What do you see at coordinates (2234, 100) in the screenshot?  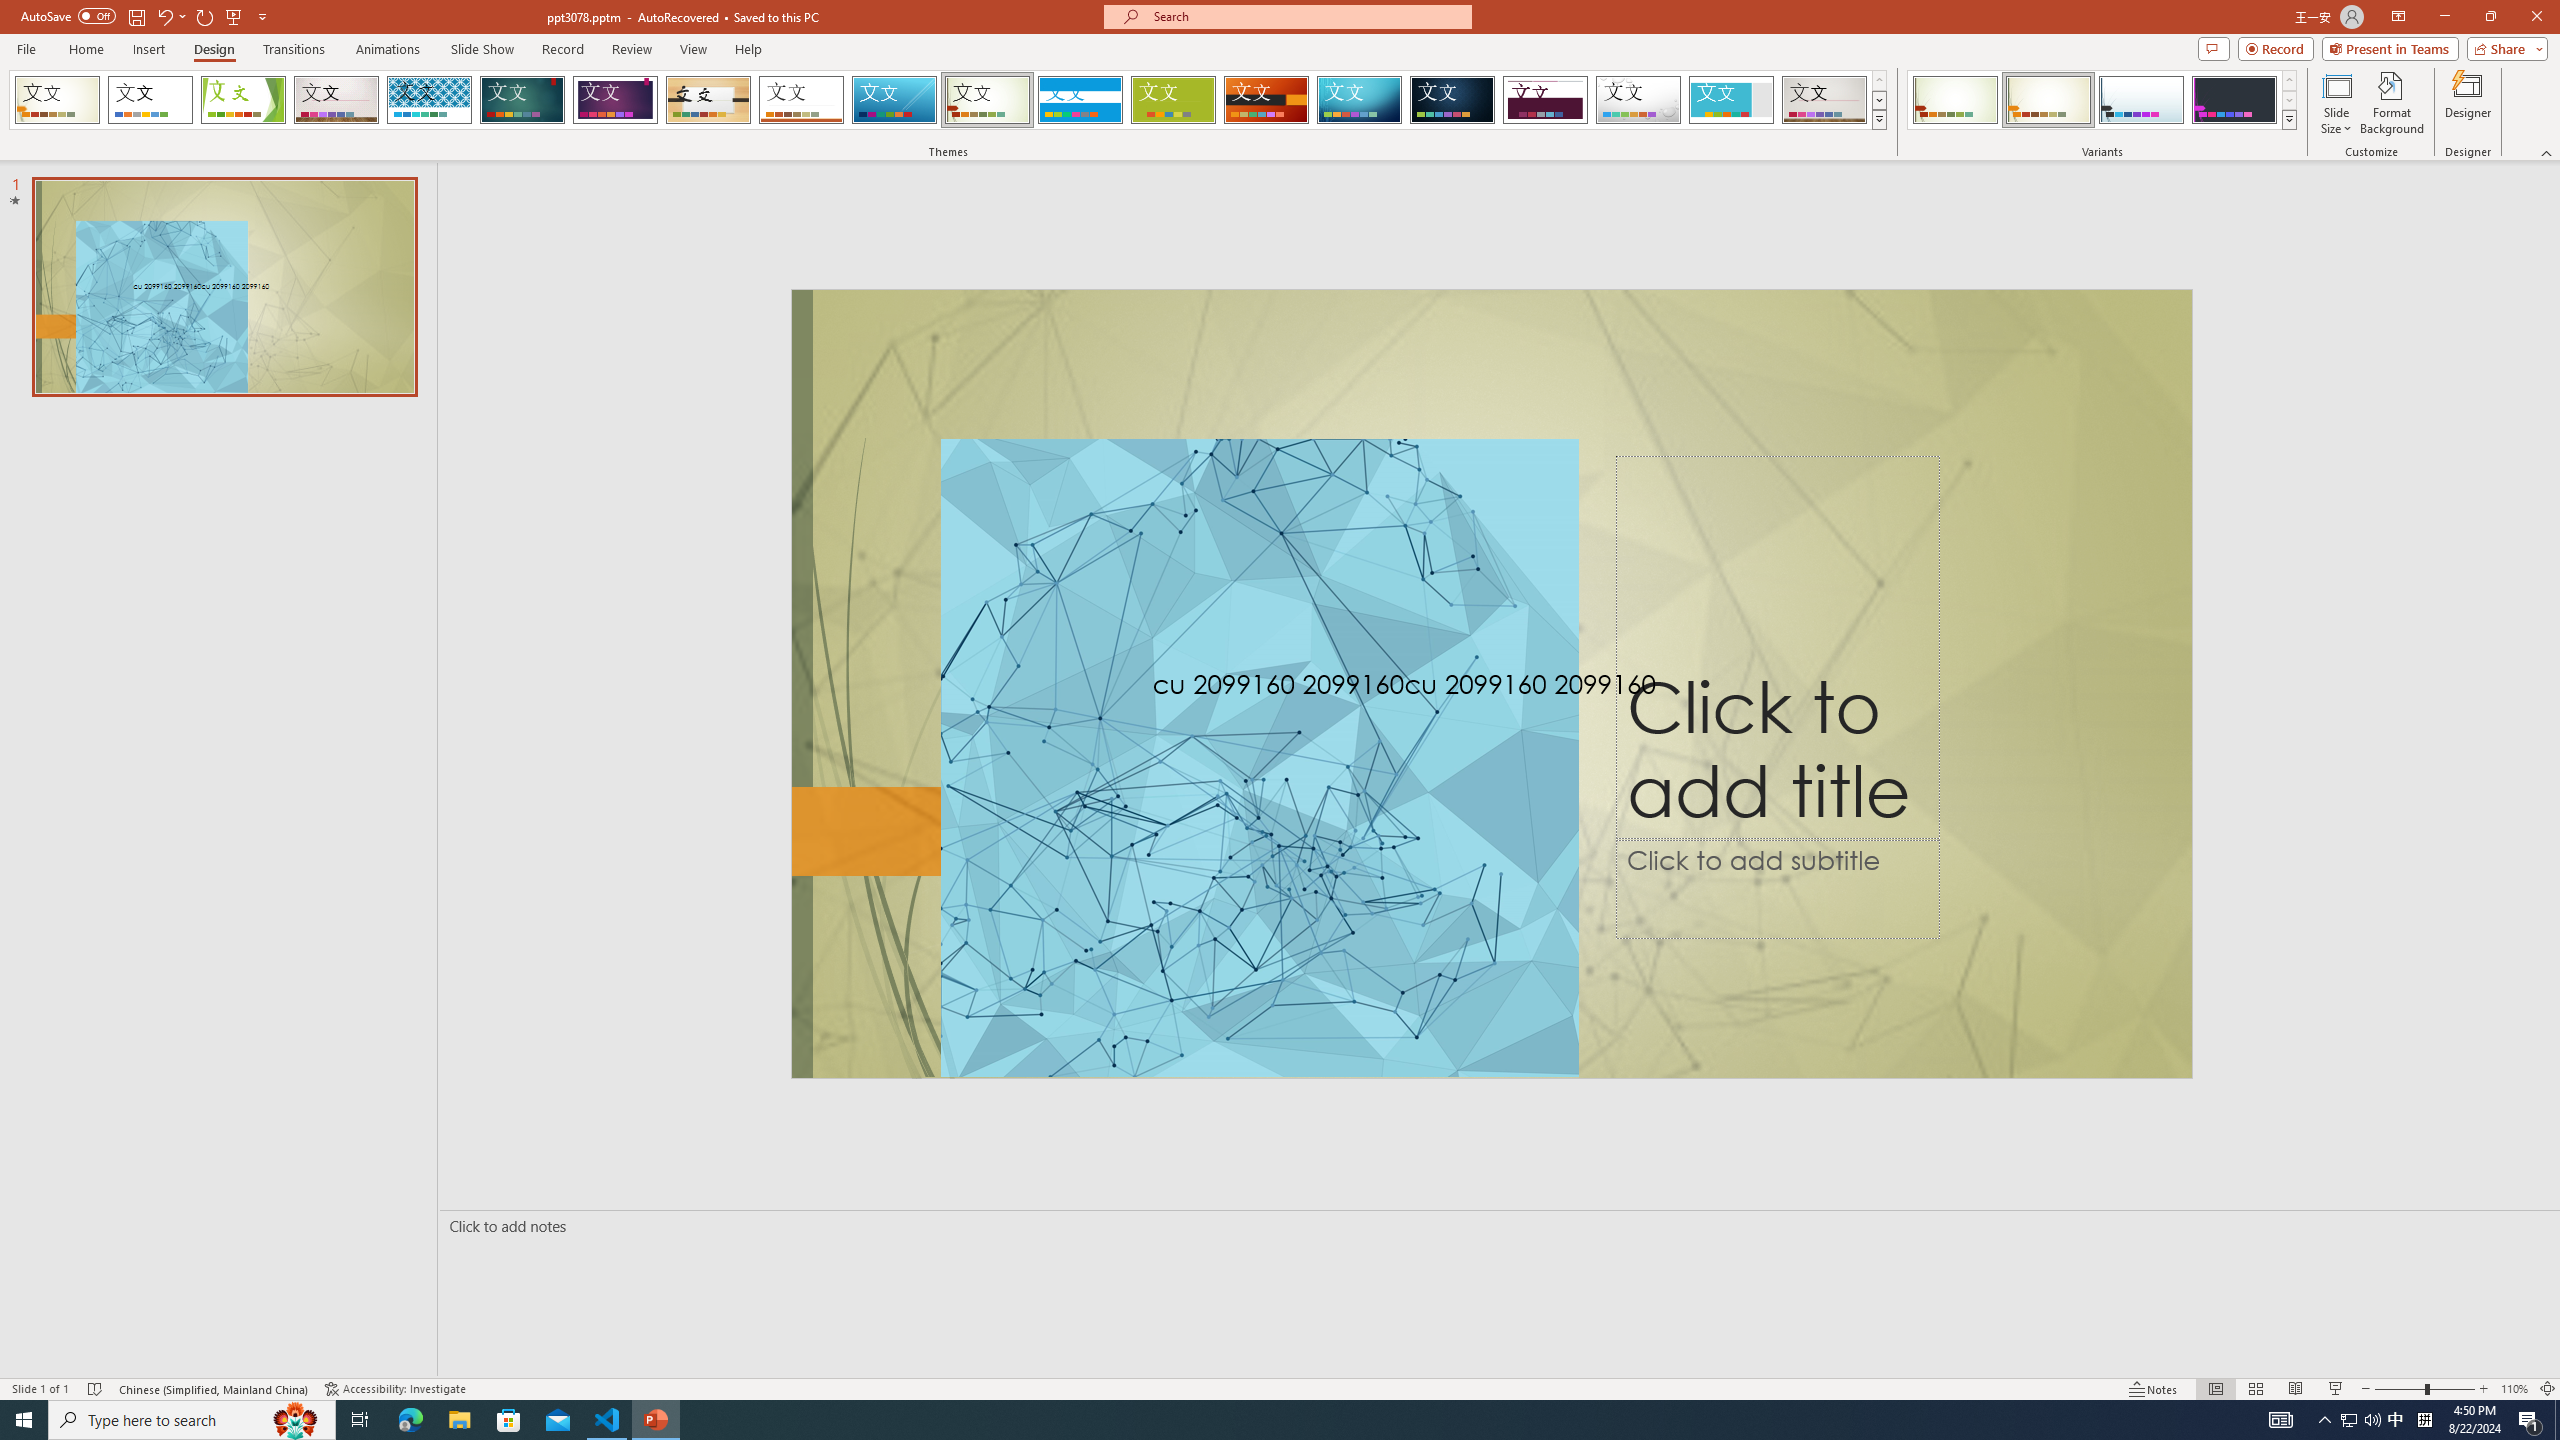 I see `Wisp Variant 4` at bounding box center [2234, 100].